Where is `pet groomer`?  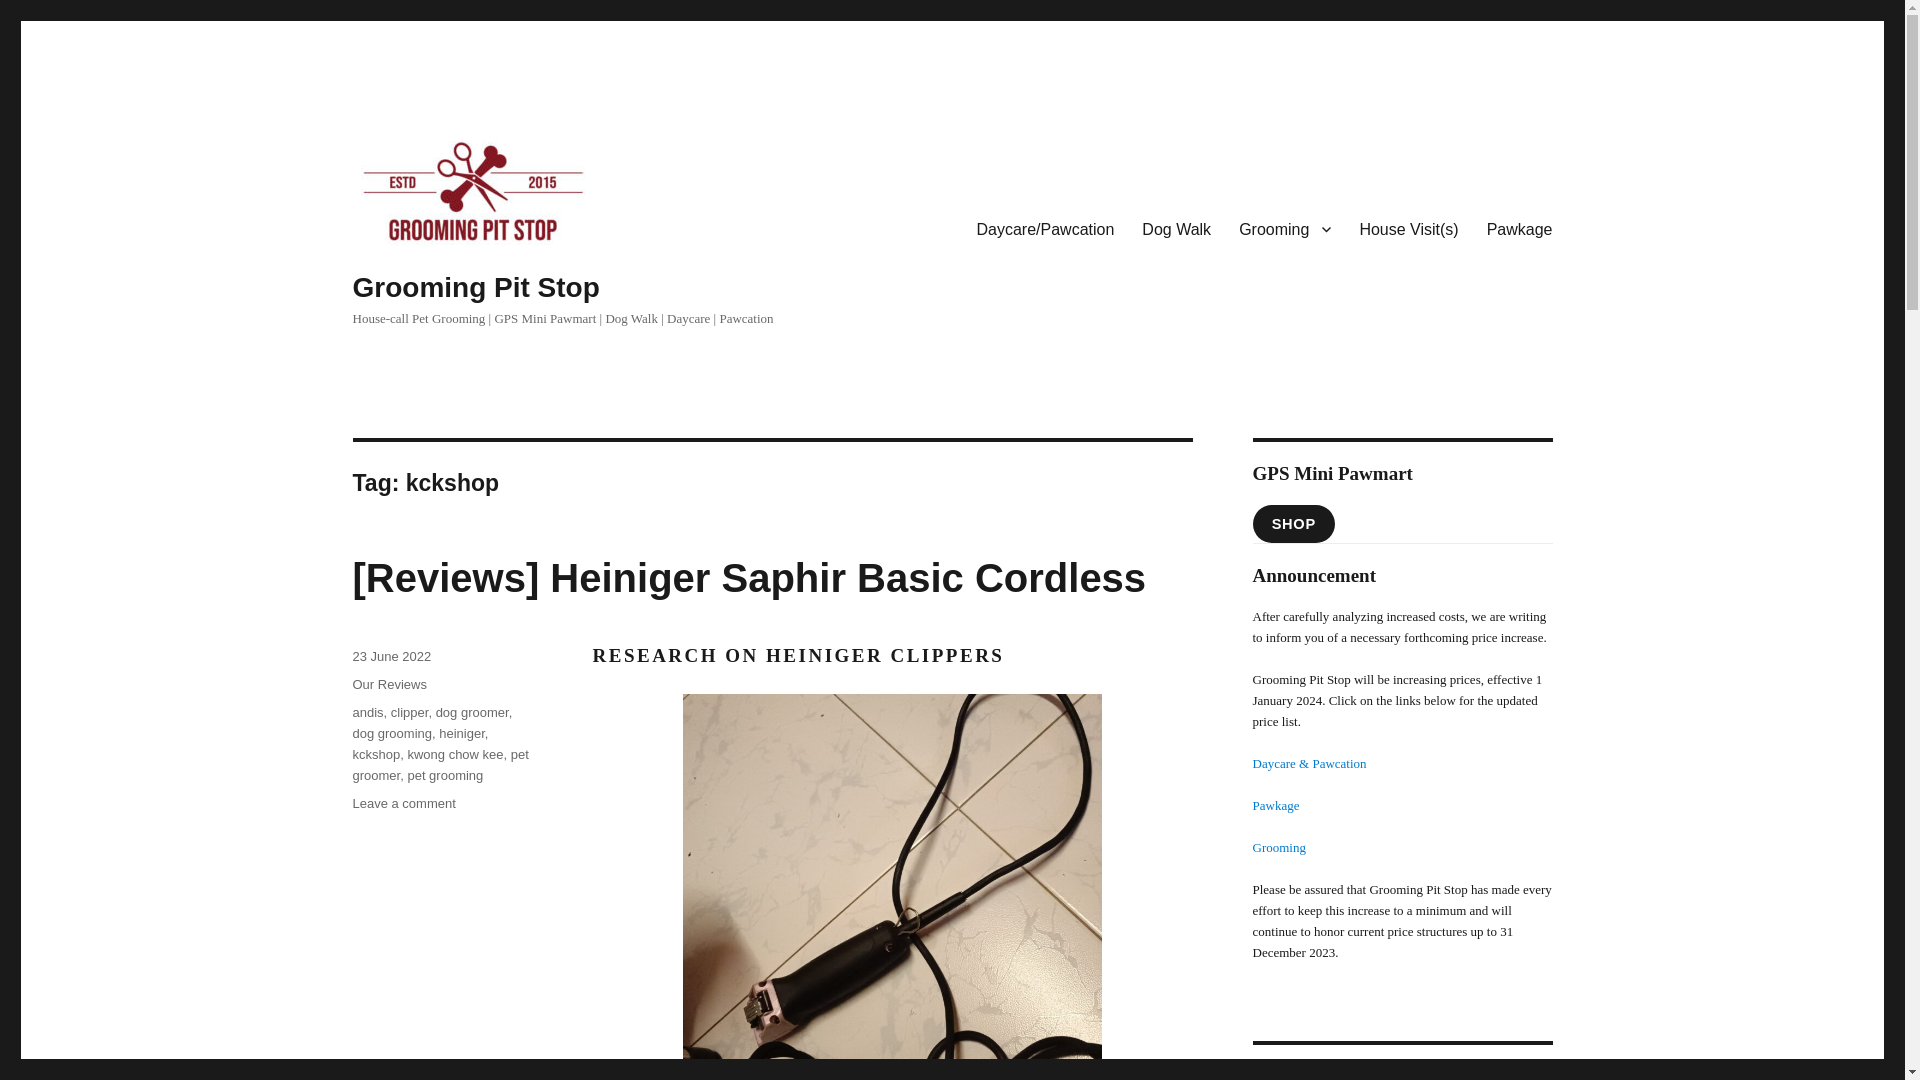 pet groomer is located at coordinates (440, 765).